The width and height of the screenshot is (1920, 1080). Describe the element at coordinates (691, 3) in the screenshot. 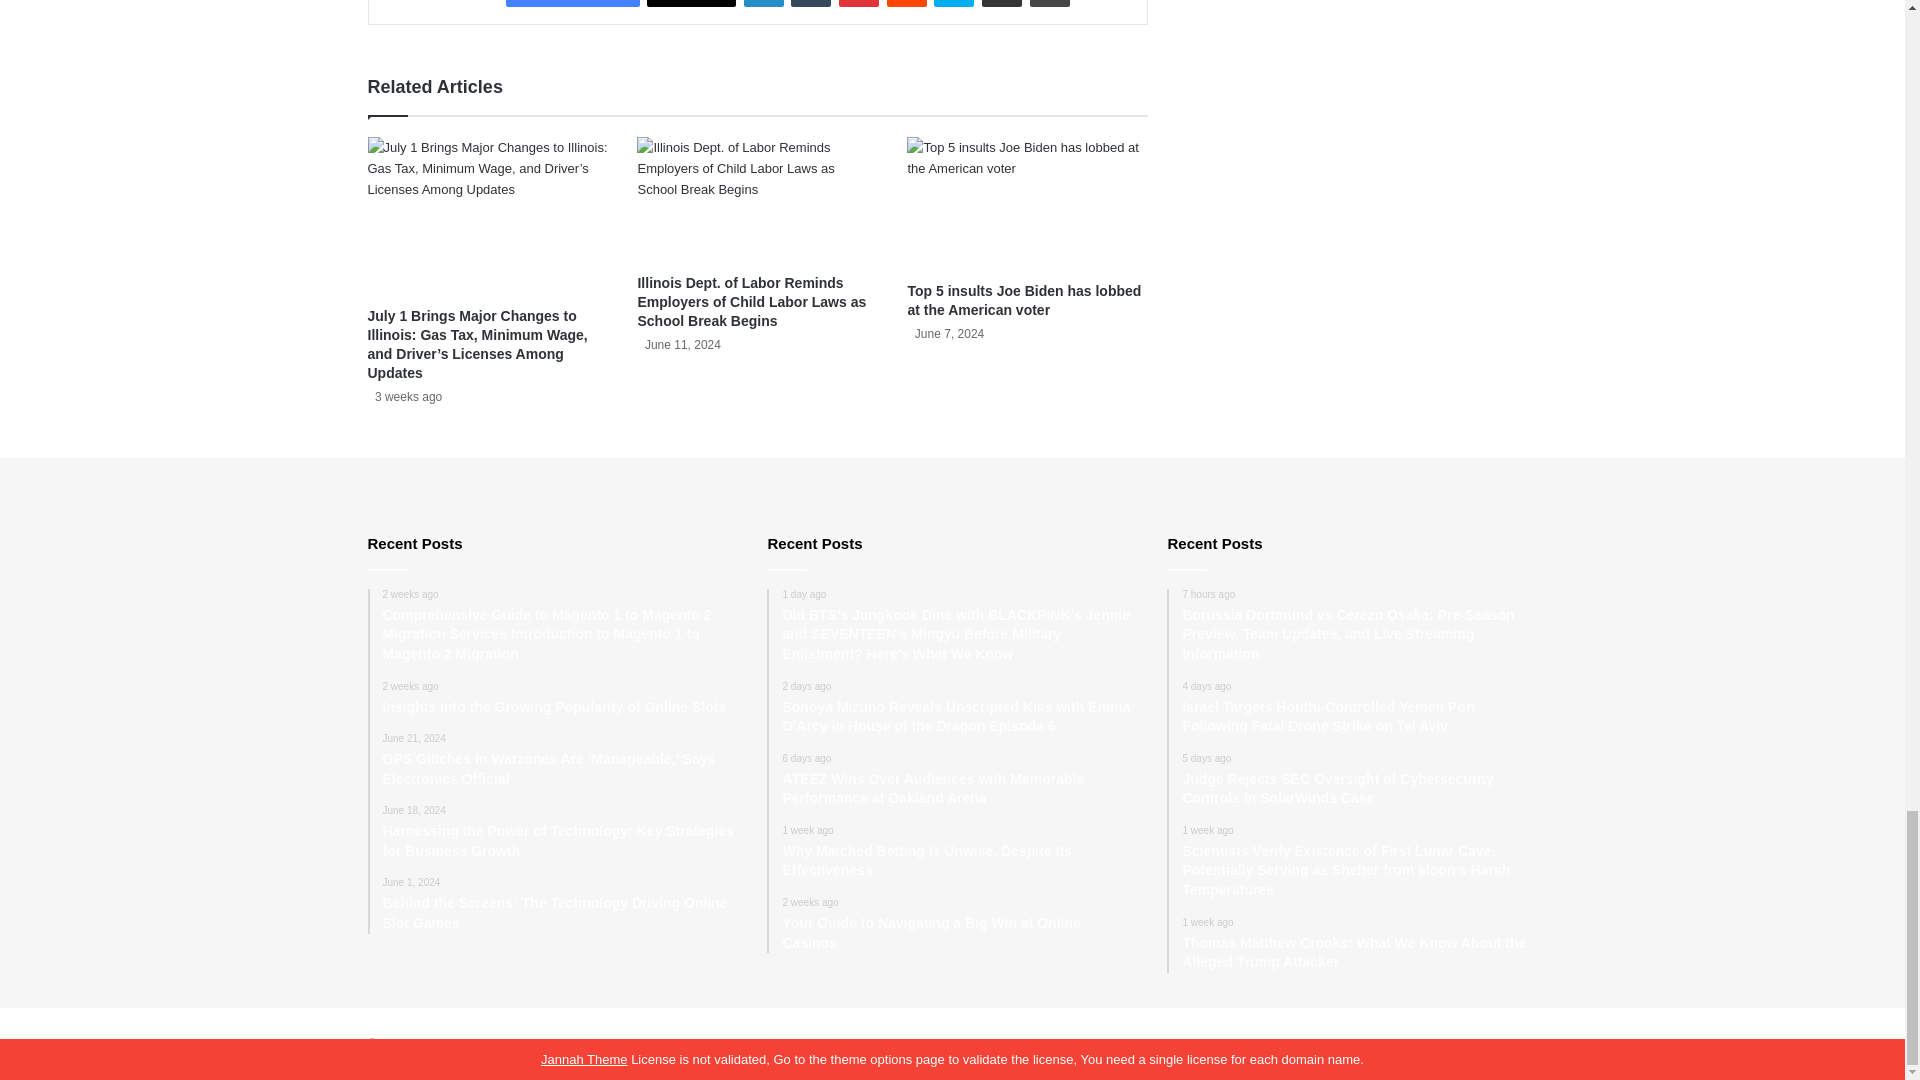

I see `X` at that location.